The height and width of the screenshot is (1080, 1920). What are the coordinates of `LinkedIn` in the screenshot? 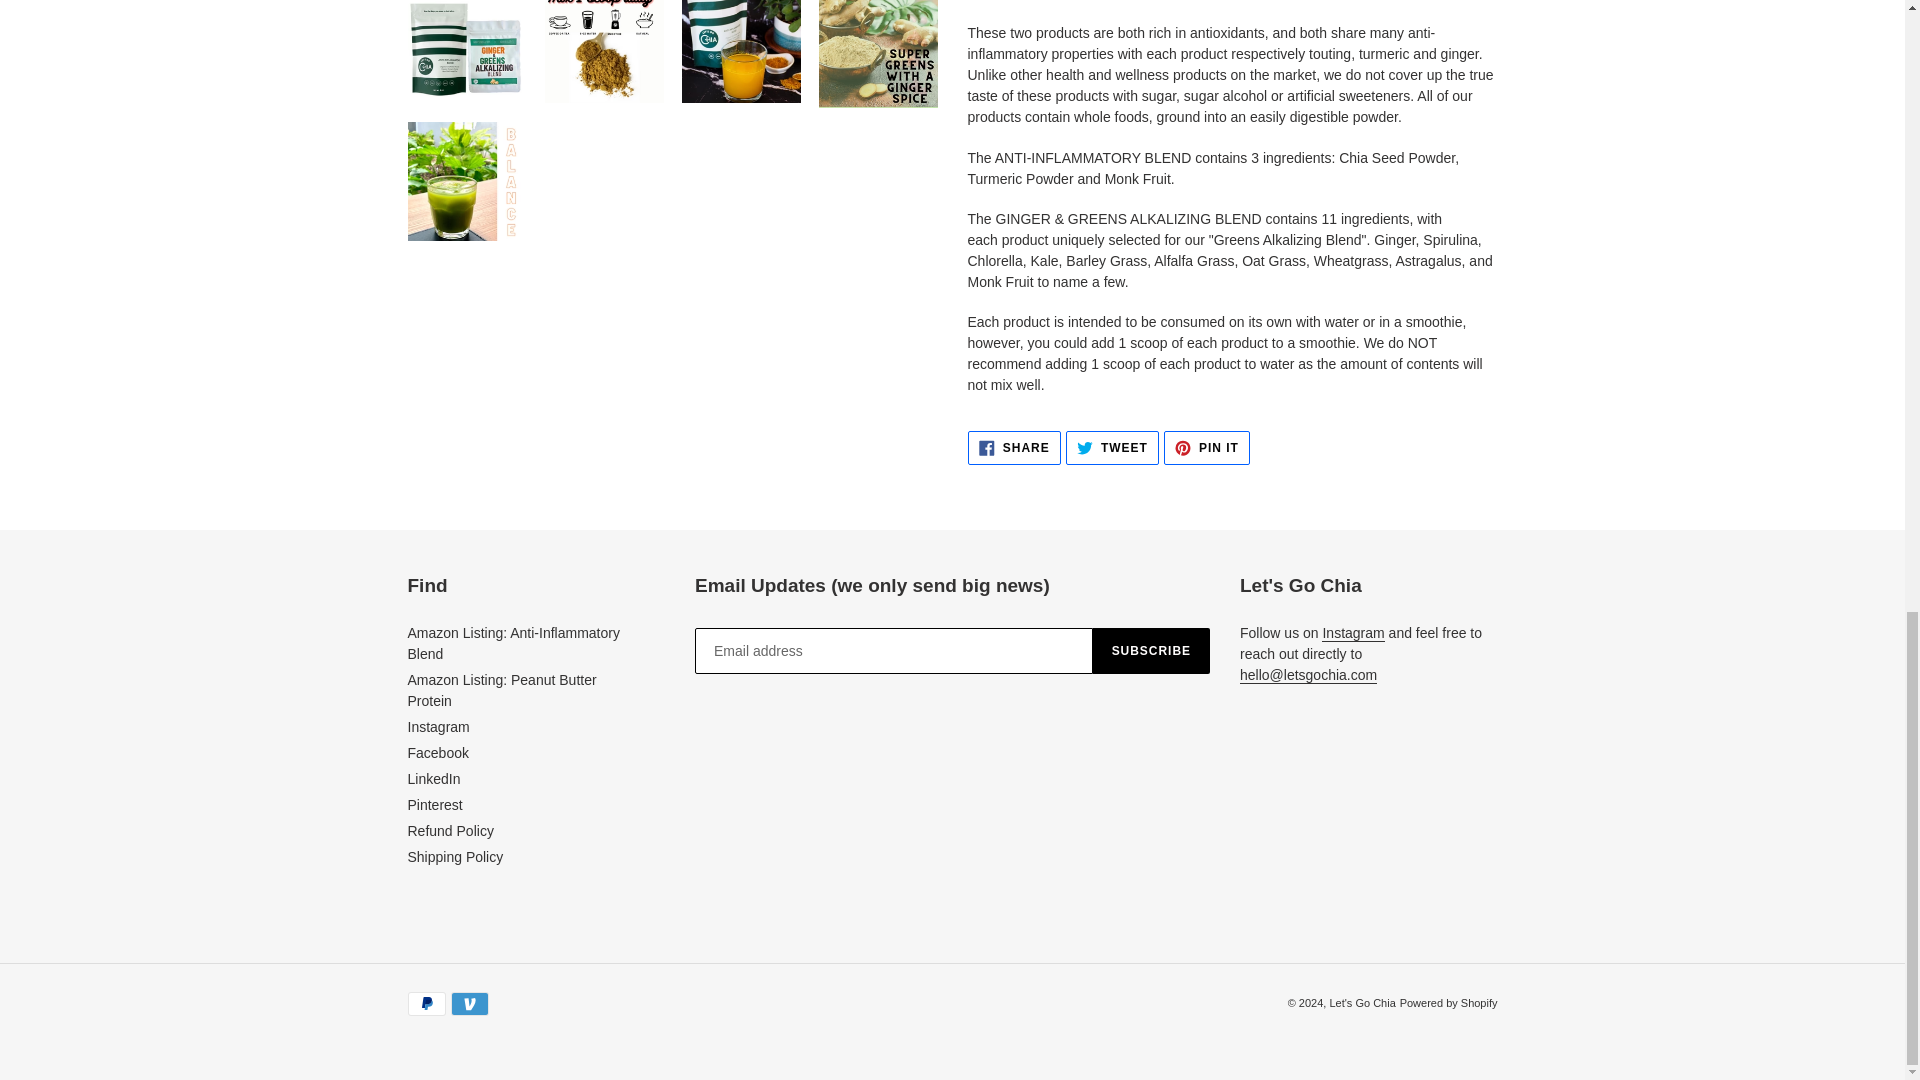 It's located at (514, 644).